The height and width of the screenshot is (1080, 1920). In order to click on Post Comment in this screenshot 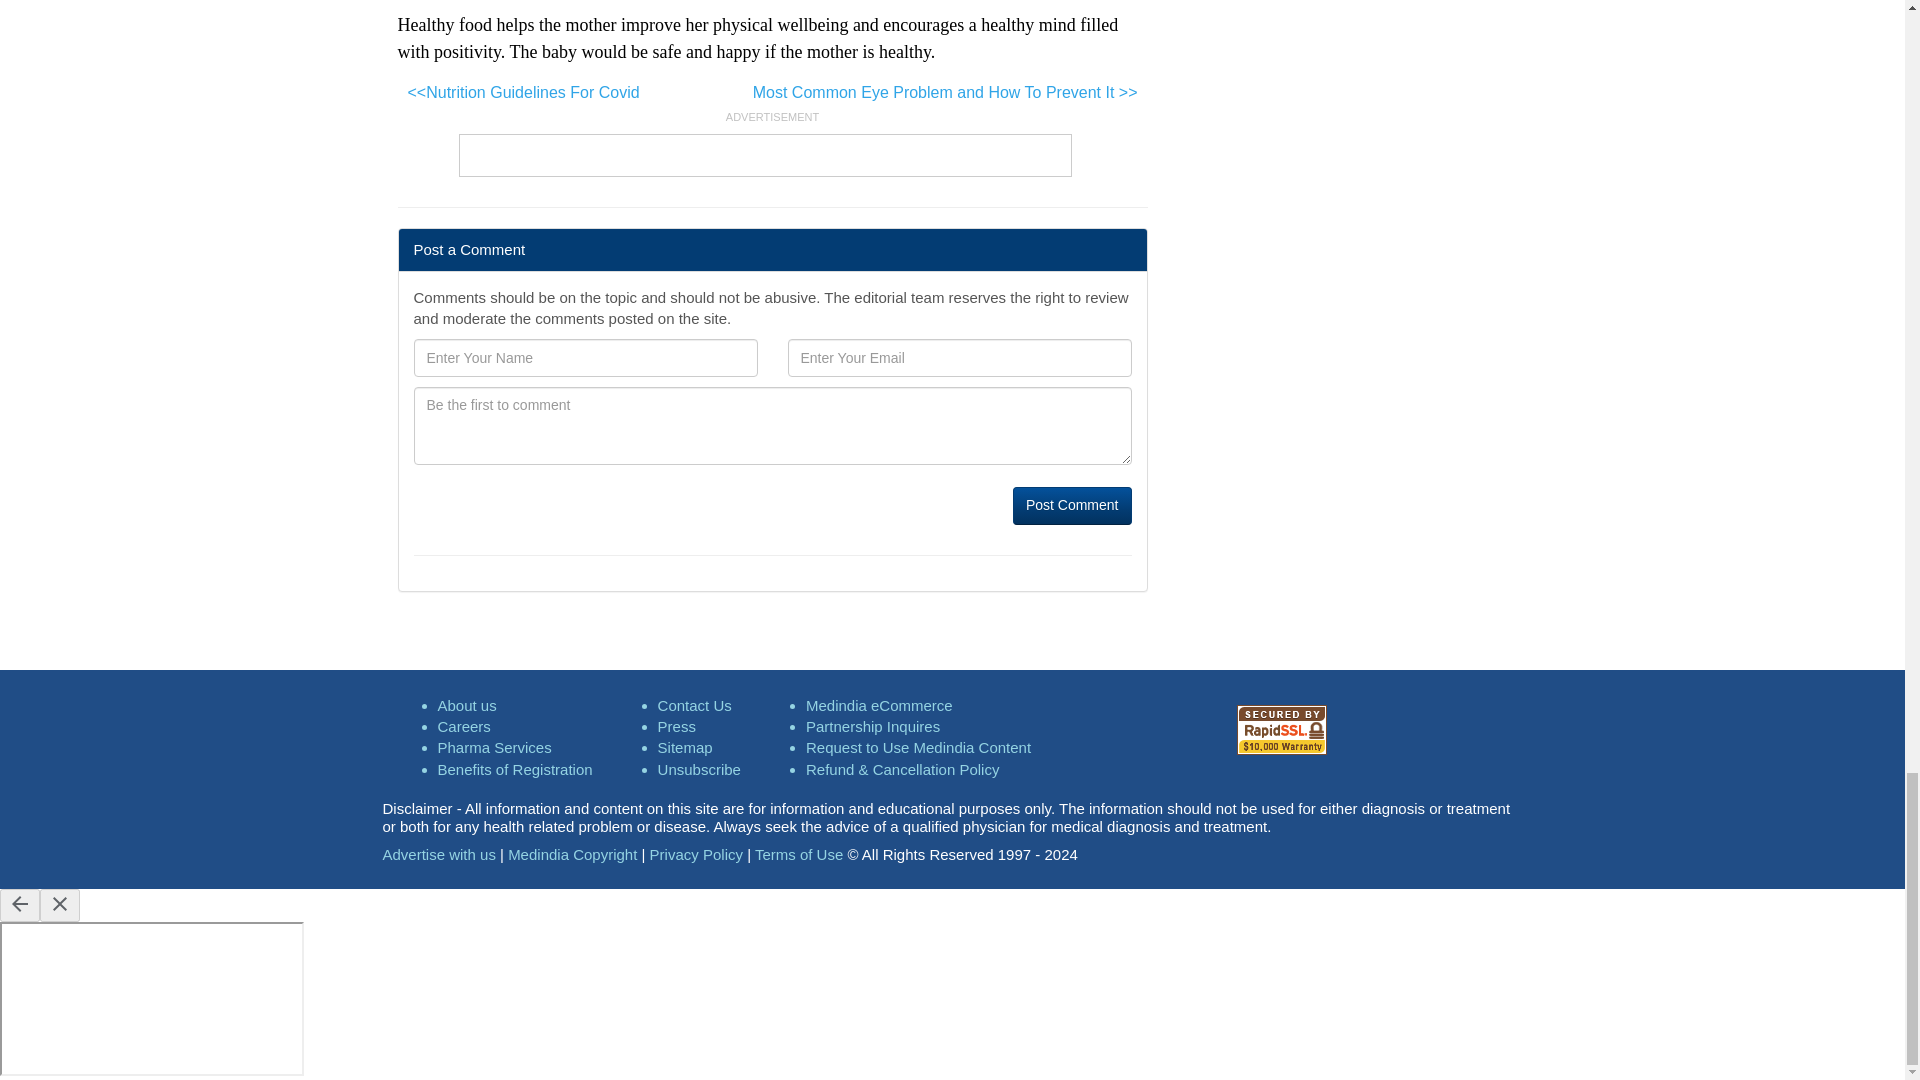, I will do `click(1072, 506)`.